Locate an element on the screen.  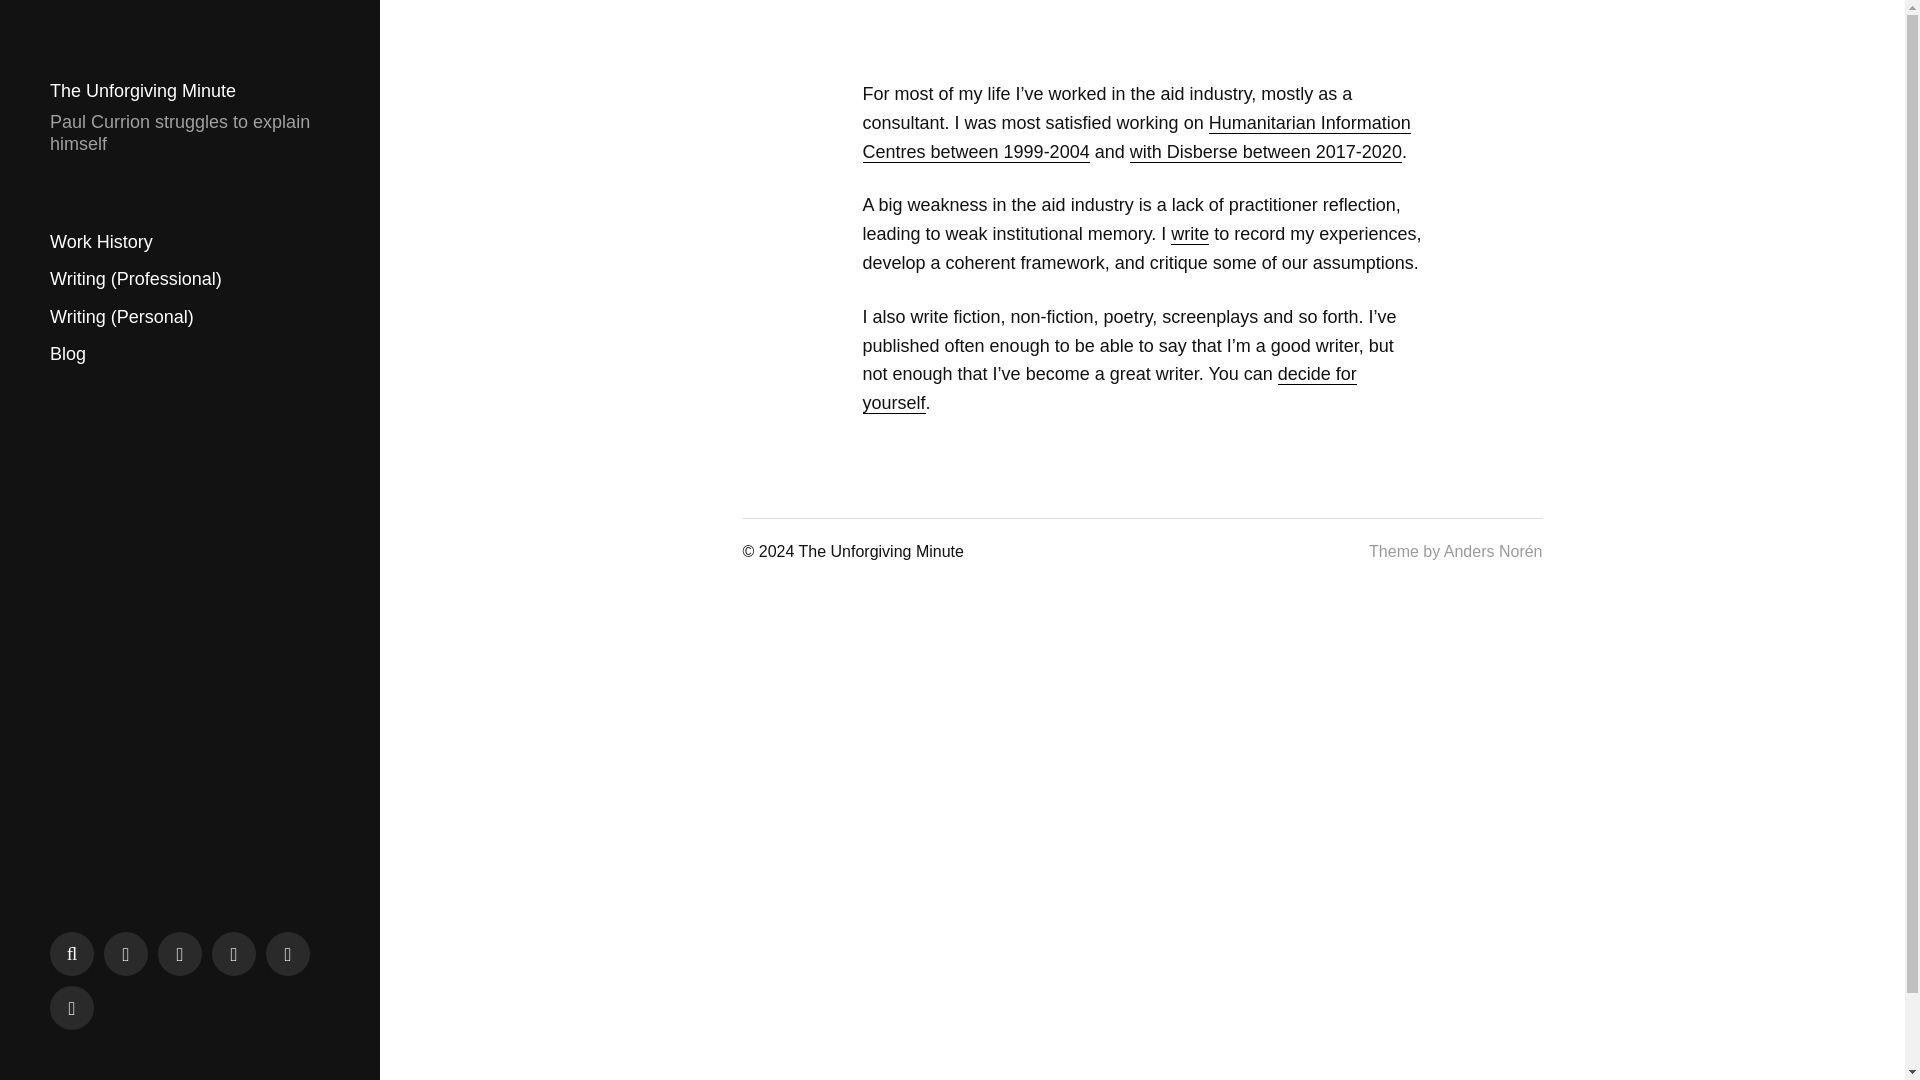
Humanitarian Information Centres between 1999-2004 is located at coordinates (1136, 138).